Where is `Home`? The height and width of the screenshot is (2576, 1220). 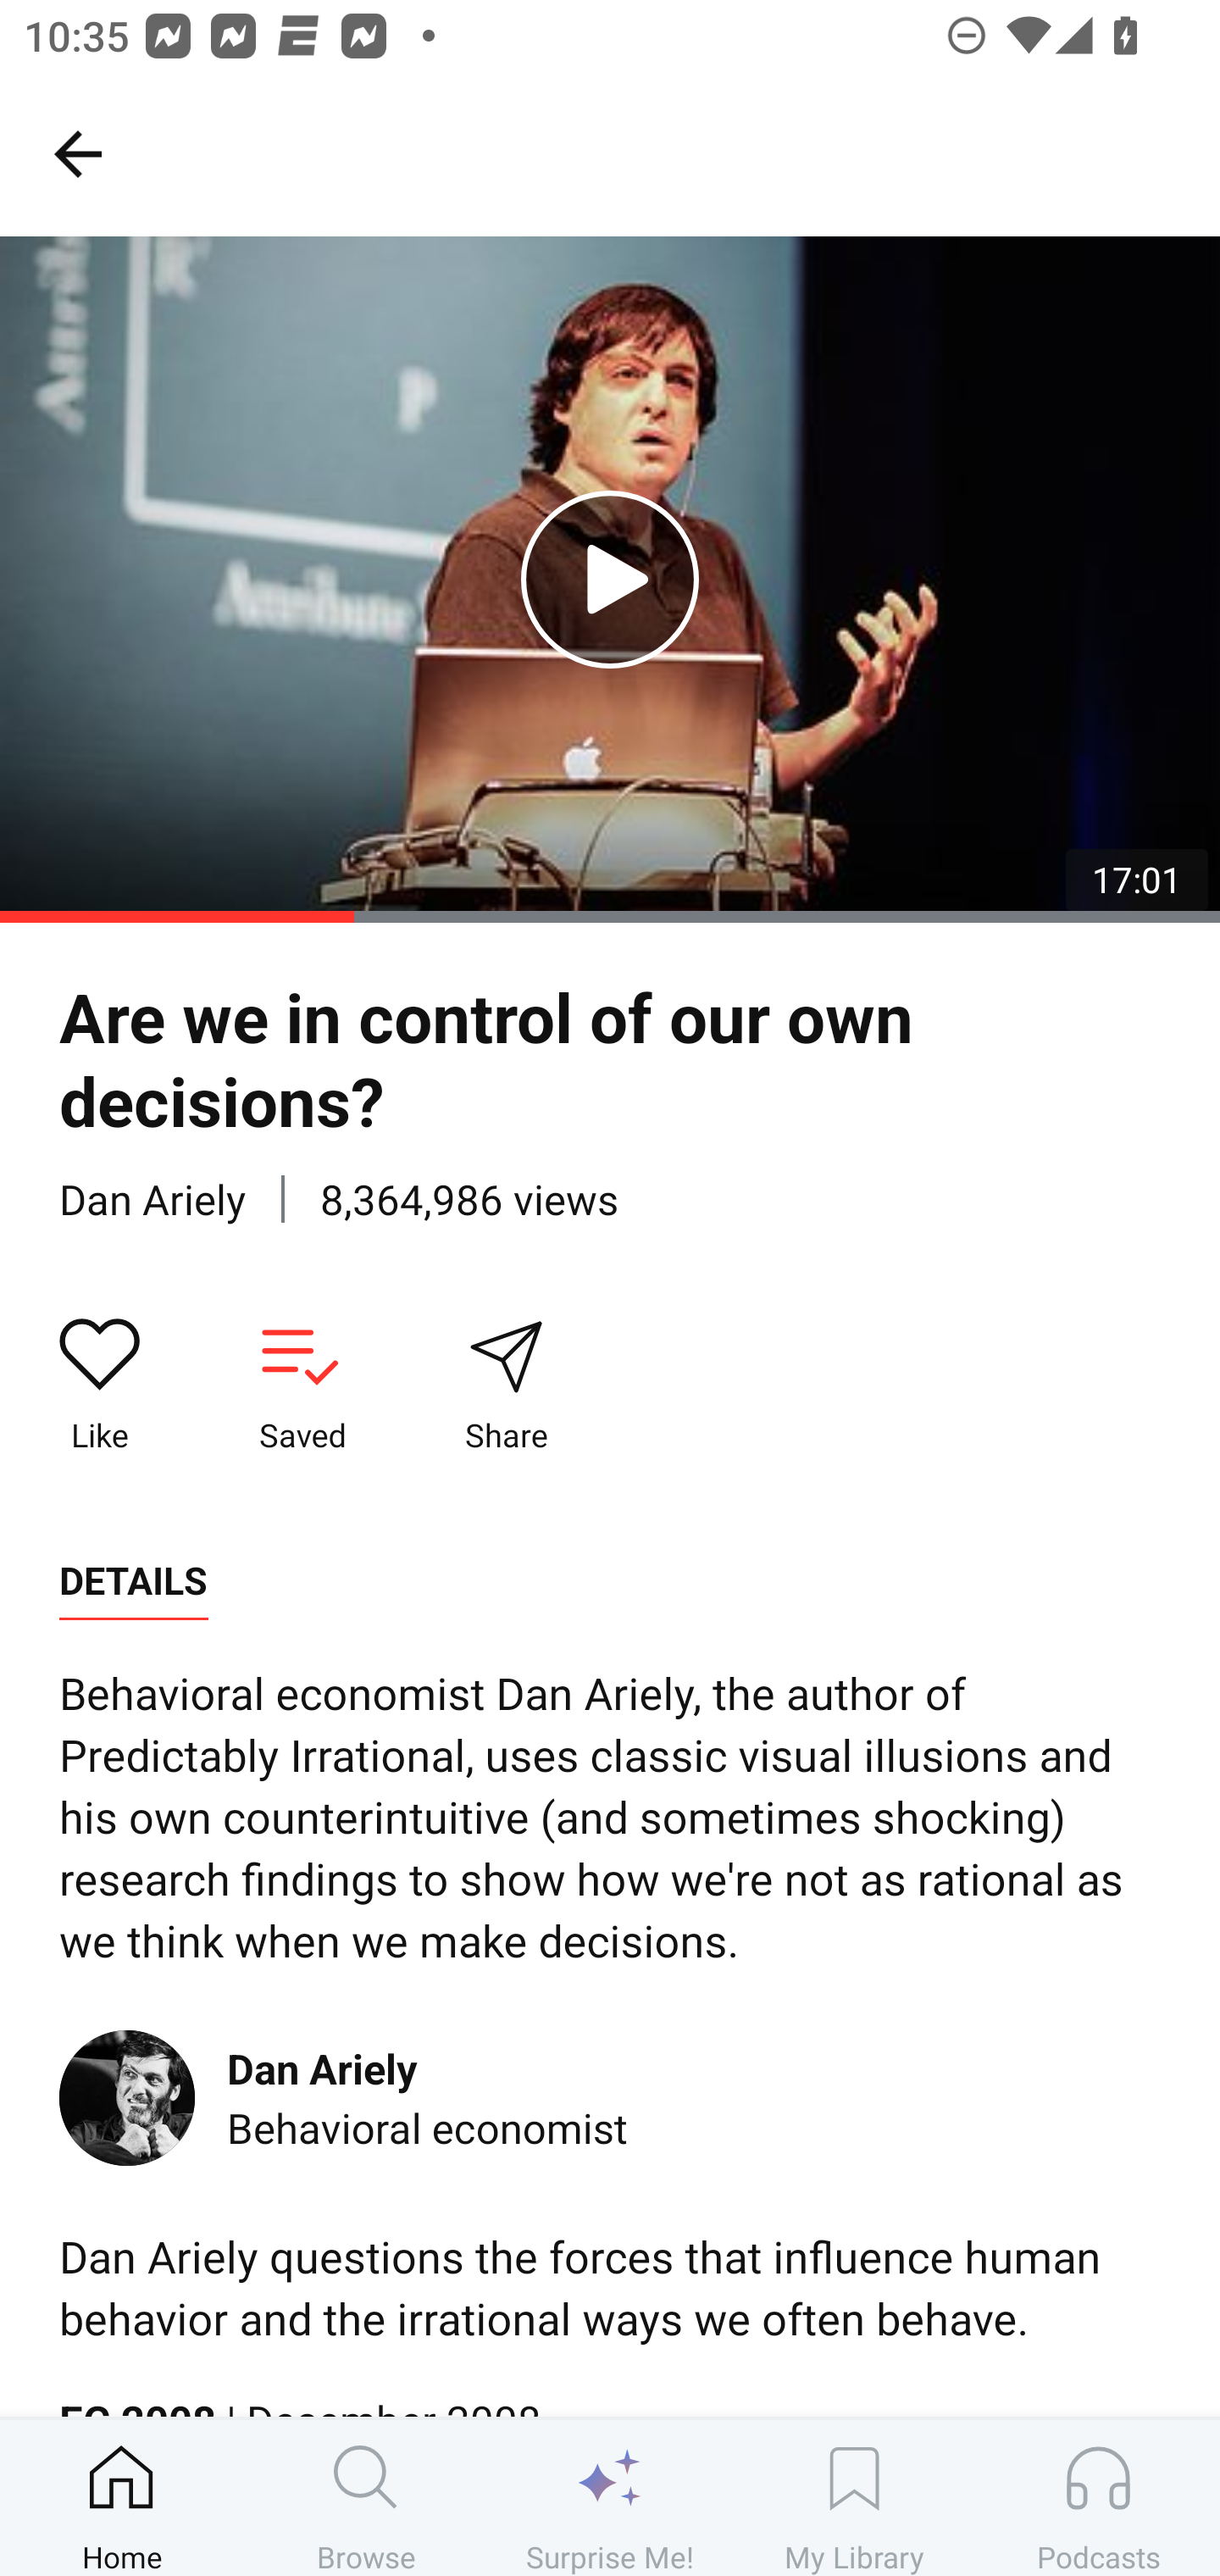 Home is located at coordinates (122, 2497).